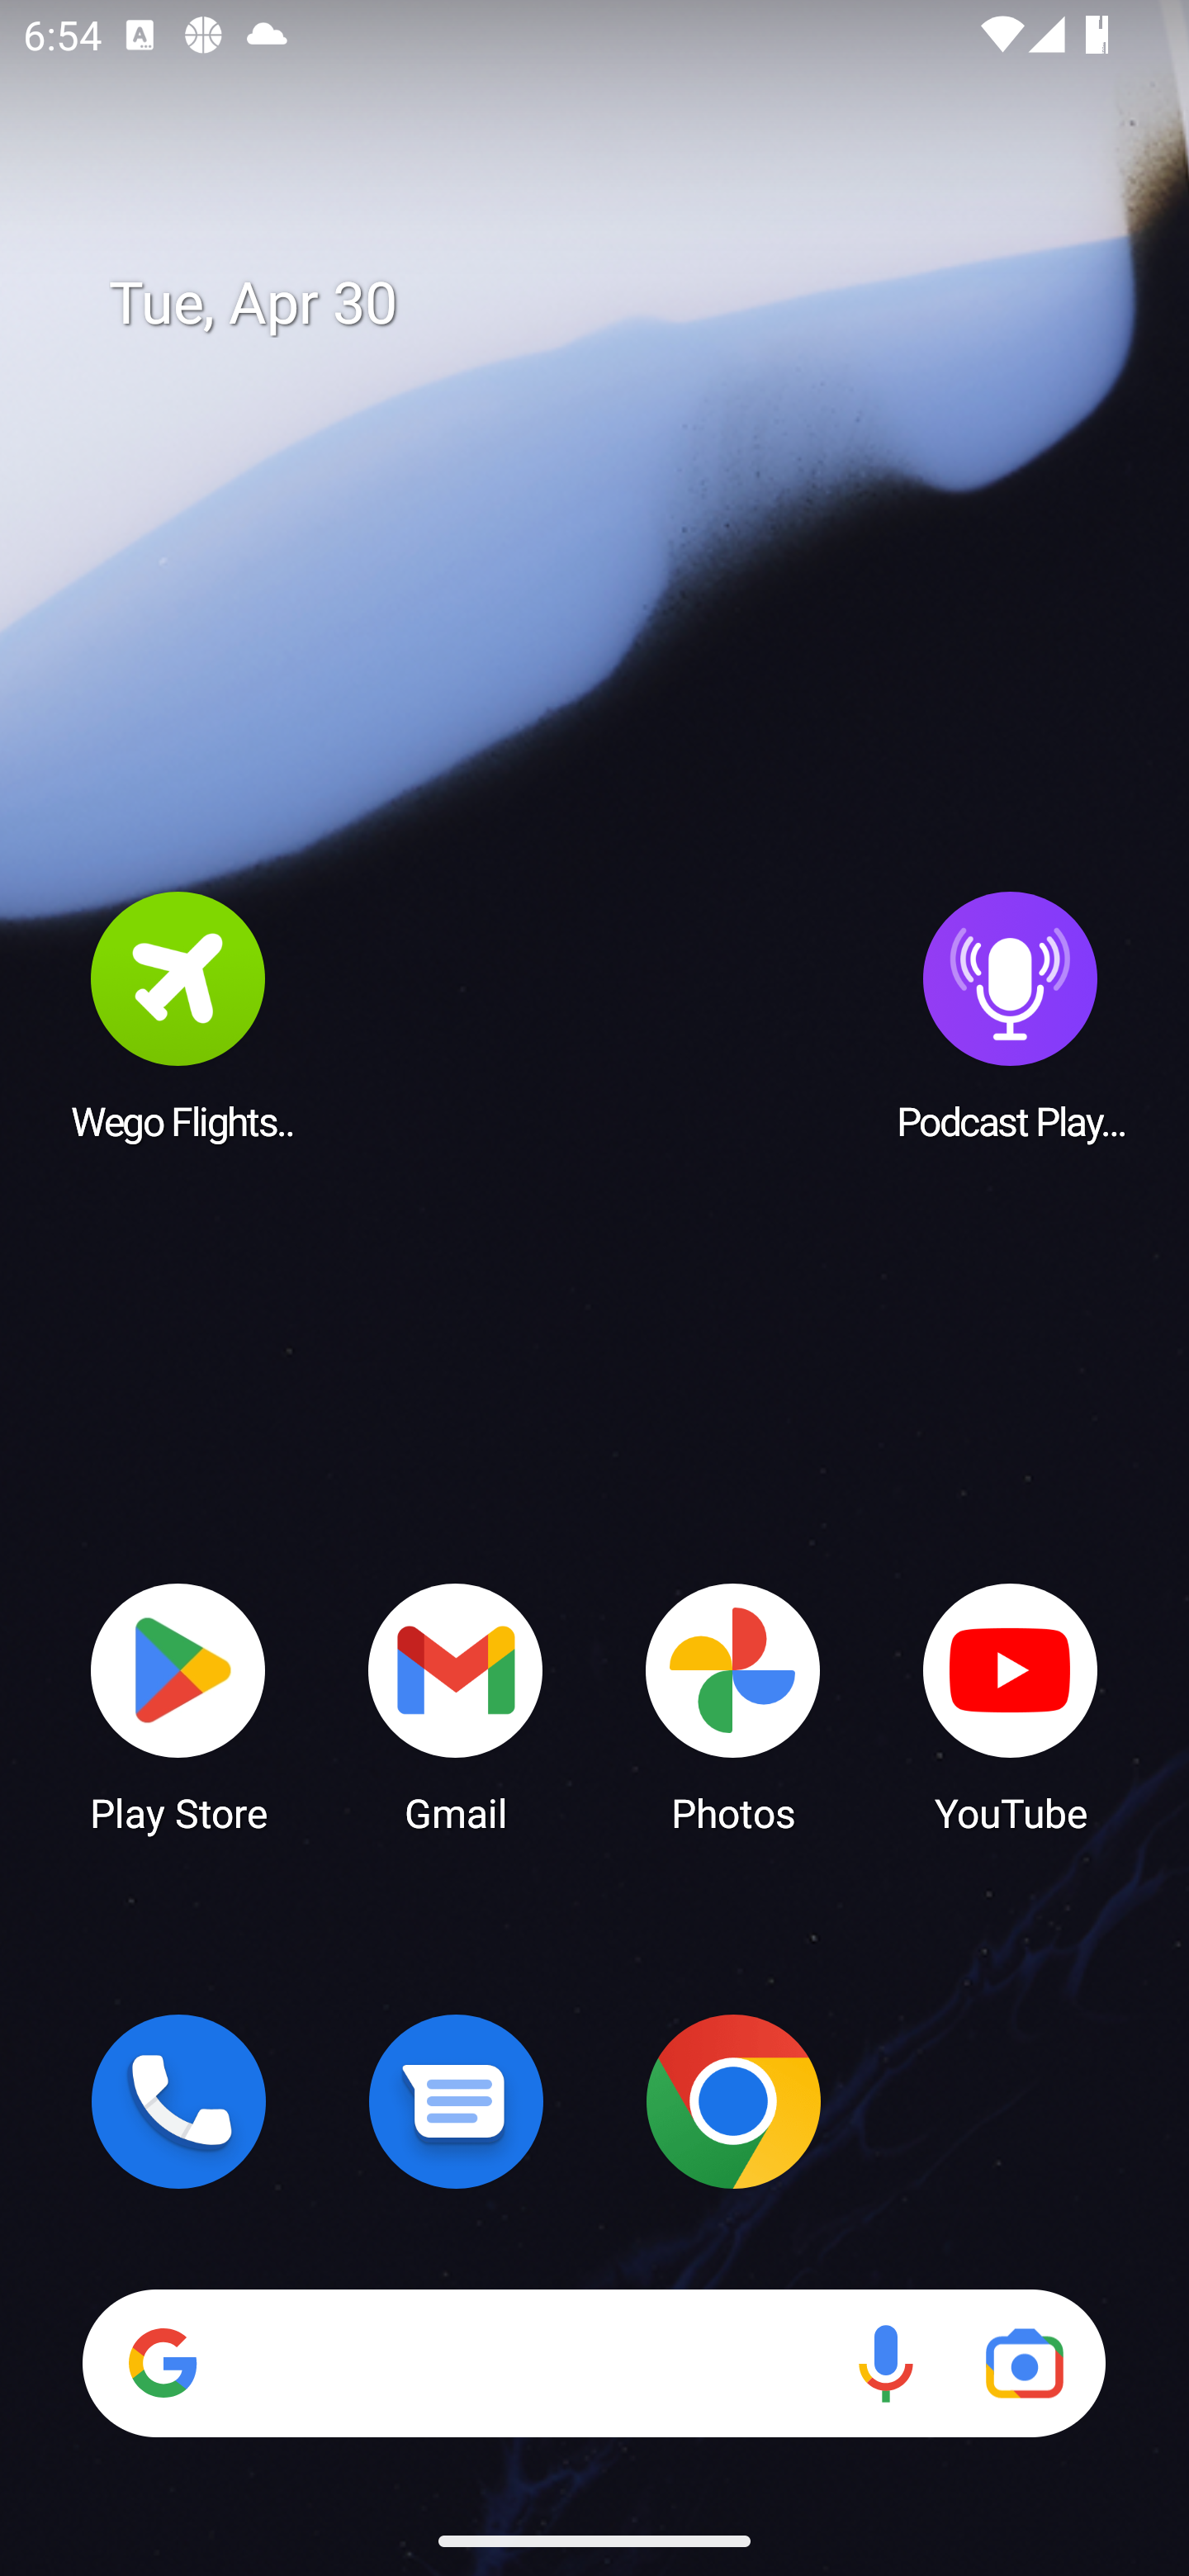 Image resolution: width=1189 pixels, height=2576 pixels. I want to click on Tue, Apr 30, so click(618, 304).